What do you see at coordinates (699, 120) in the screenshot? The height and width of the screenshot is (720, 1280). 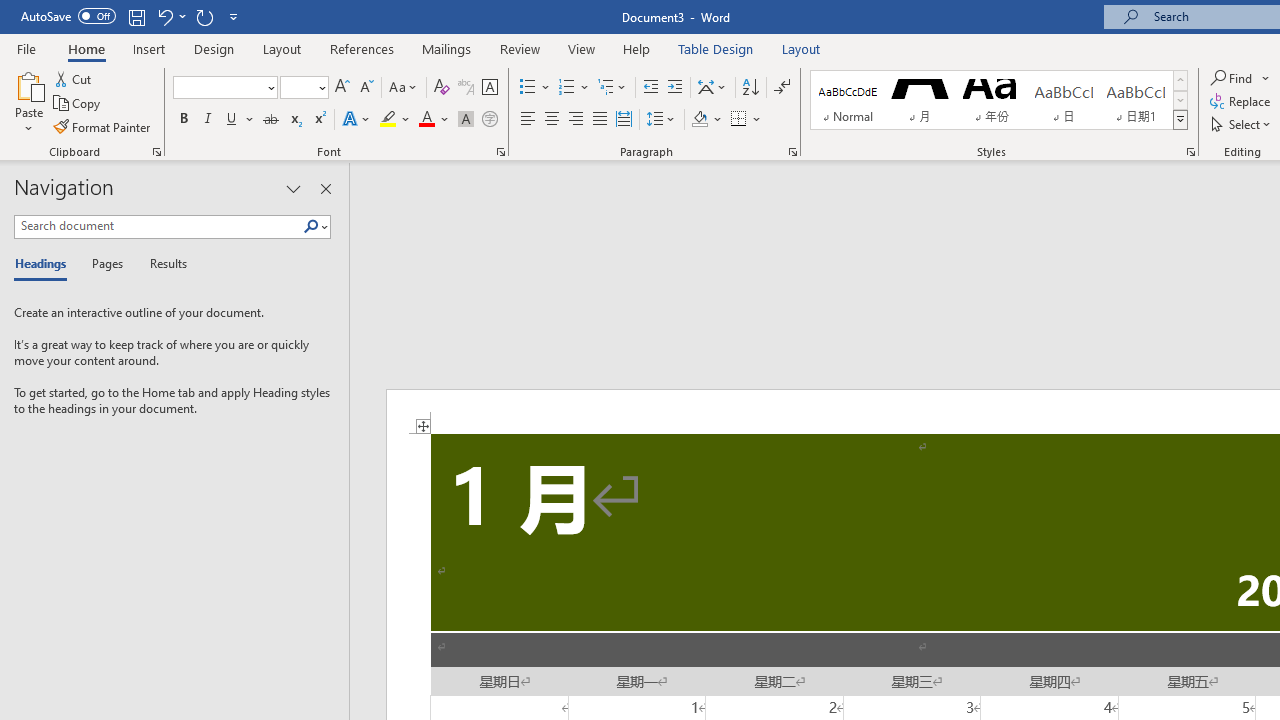 I see `Shading RGB(0, 0, 0)` at bounding box center [699, 120].